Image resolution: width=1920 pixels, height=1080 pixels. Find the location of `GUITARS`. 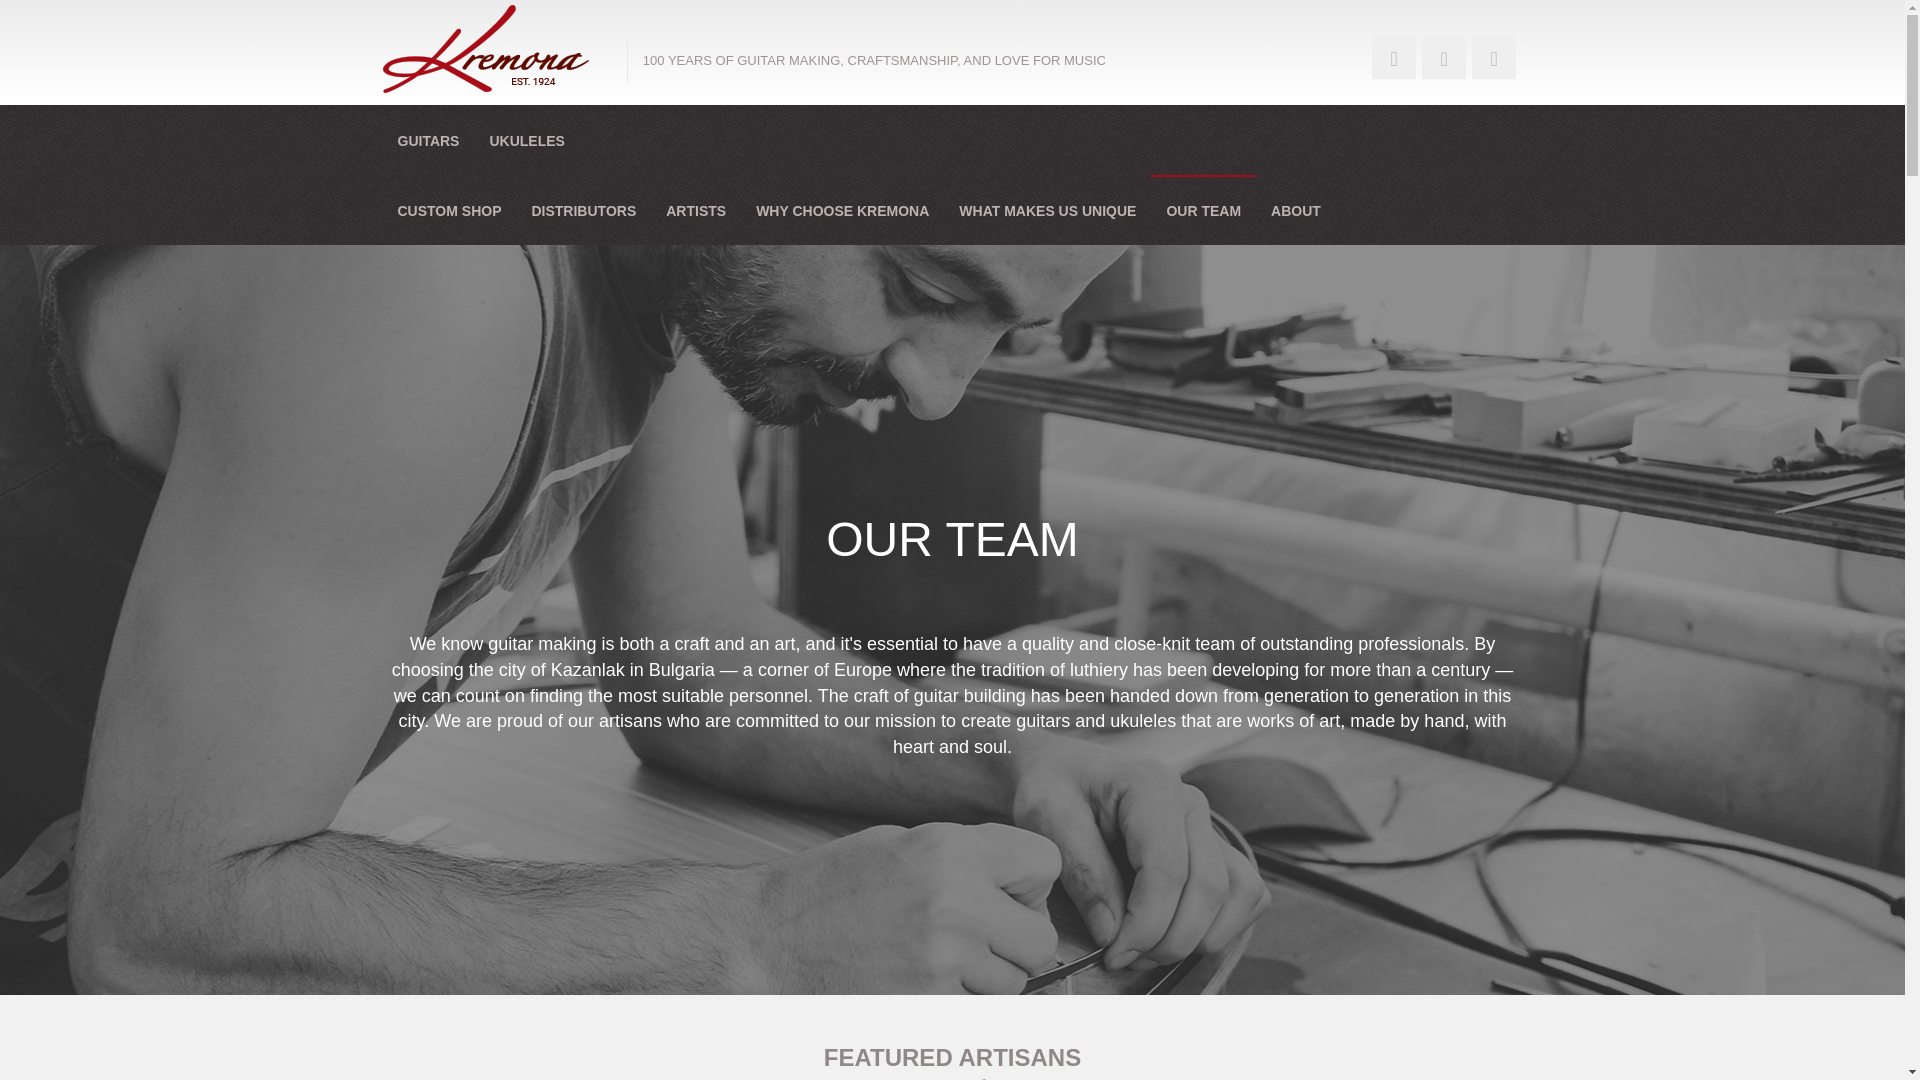

GUITARS is located at coordinates (428, 139).